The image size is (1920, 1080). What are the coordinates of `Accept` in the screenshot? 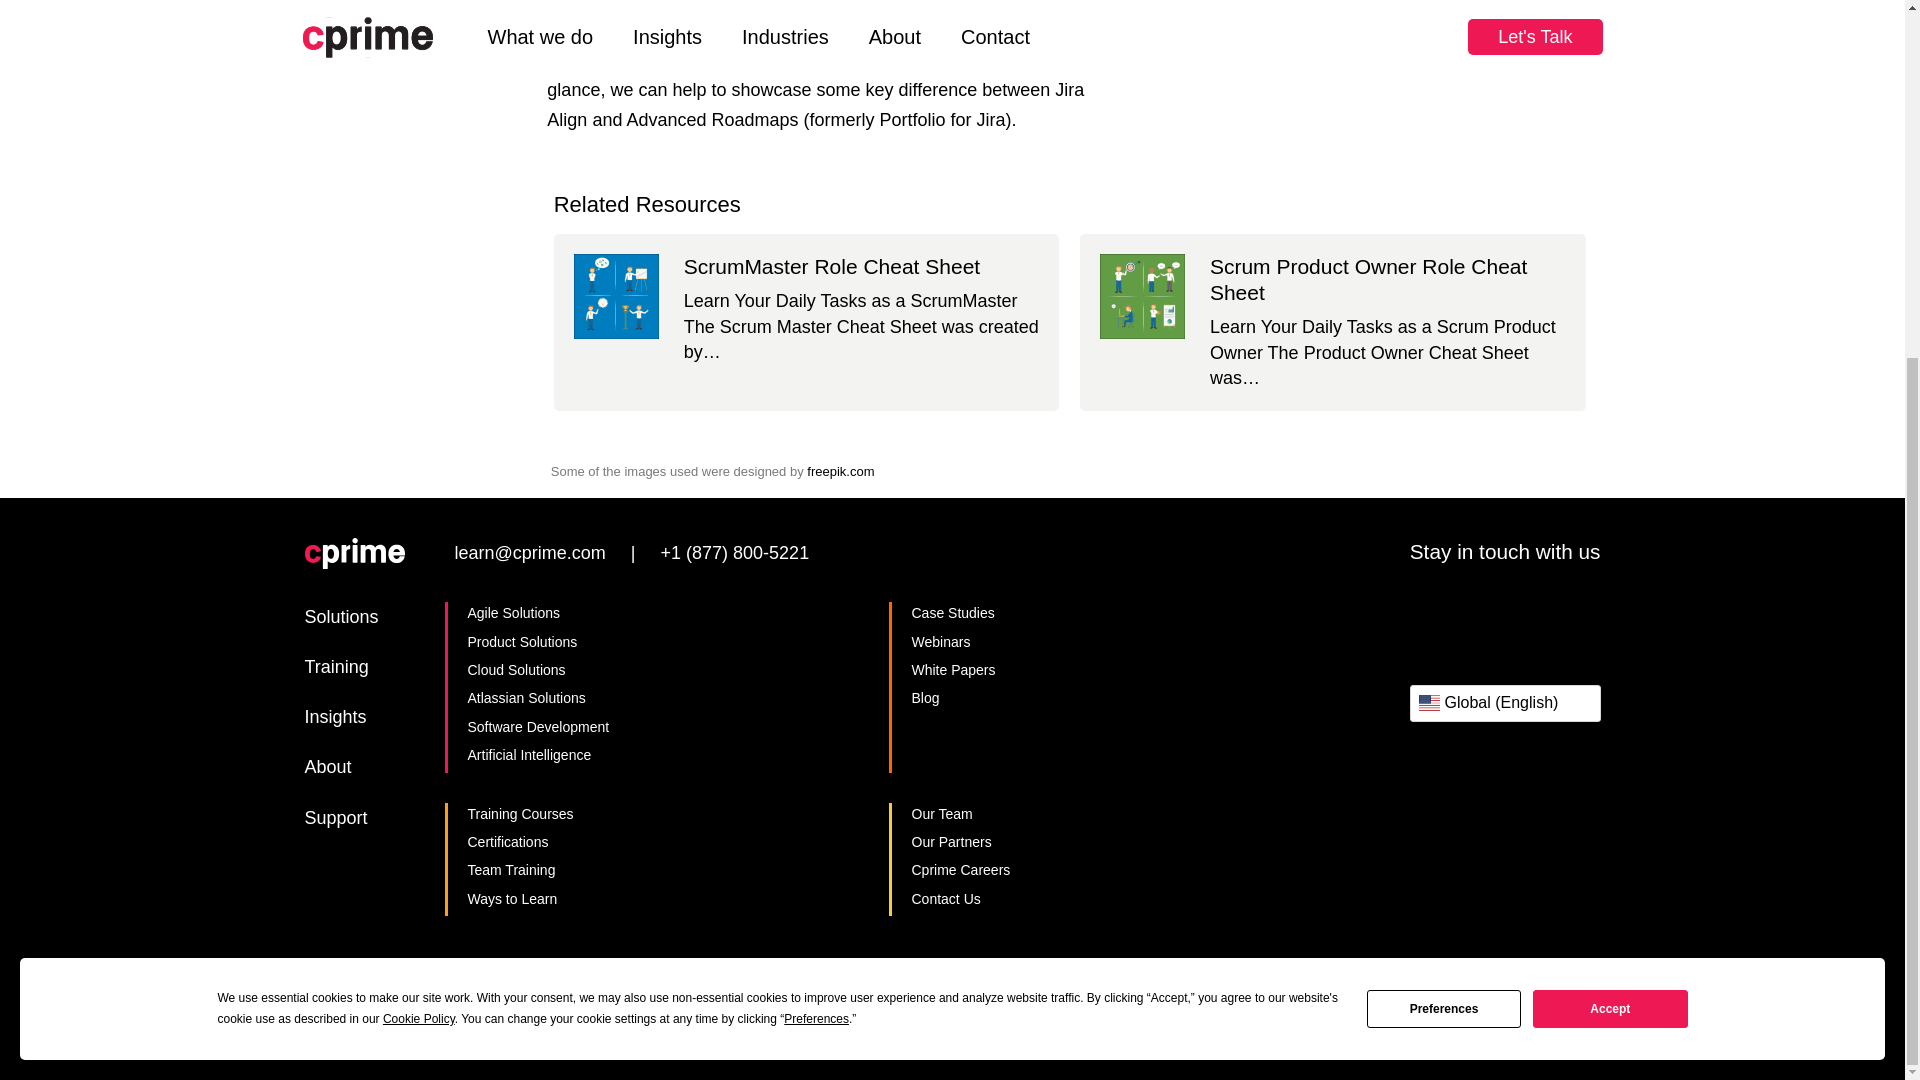 It's located at (1610, 484).